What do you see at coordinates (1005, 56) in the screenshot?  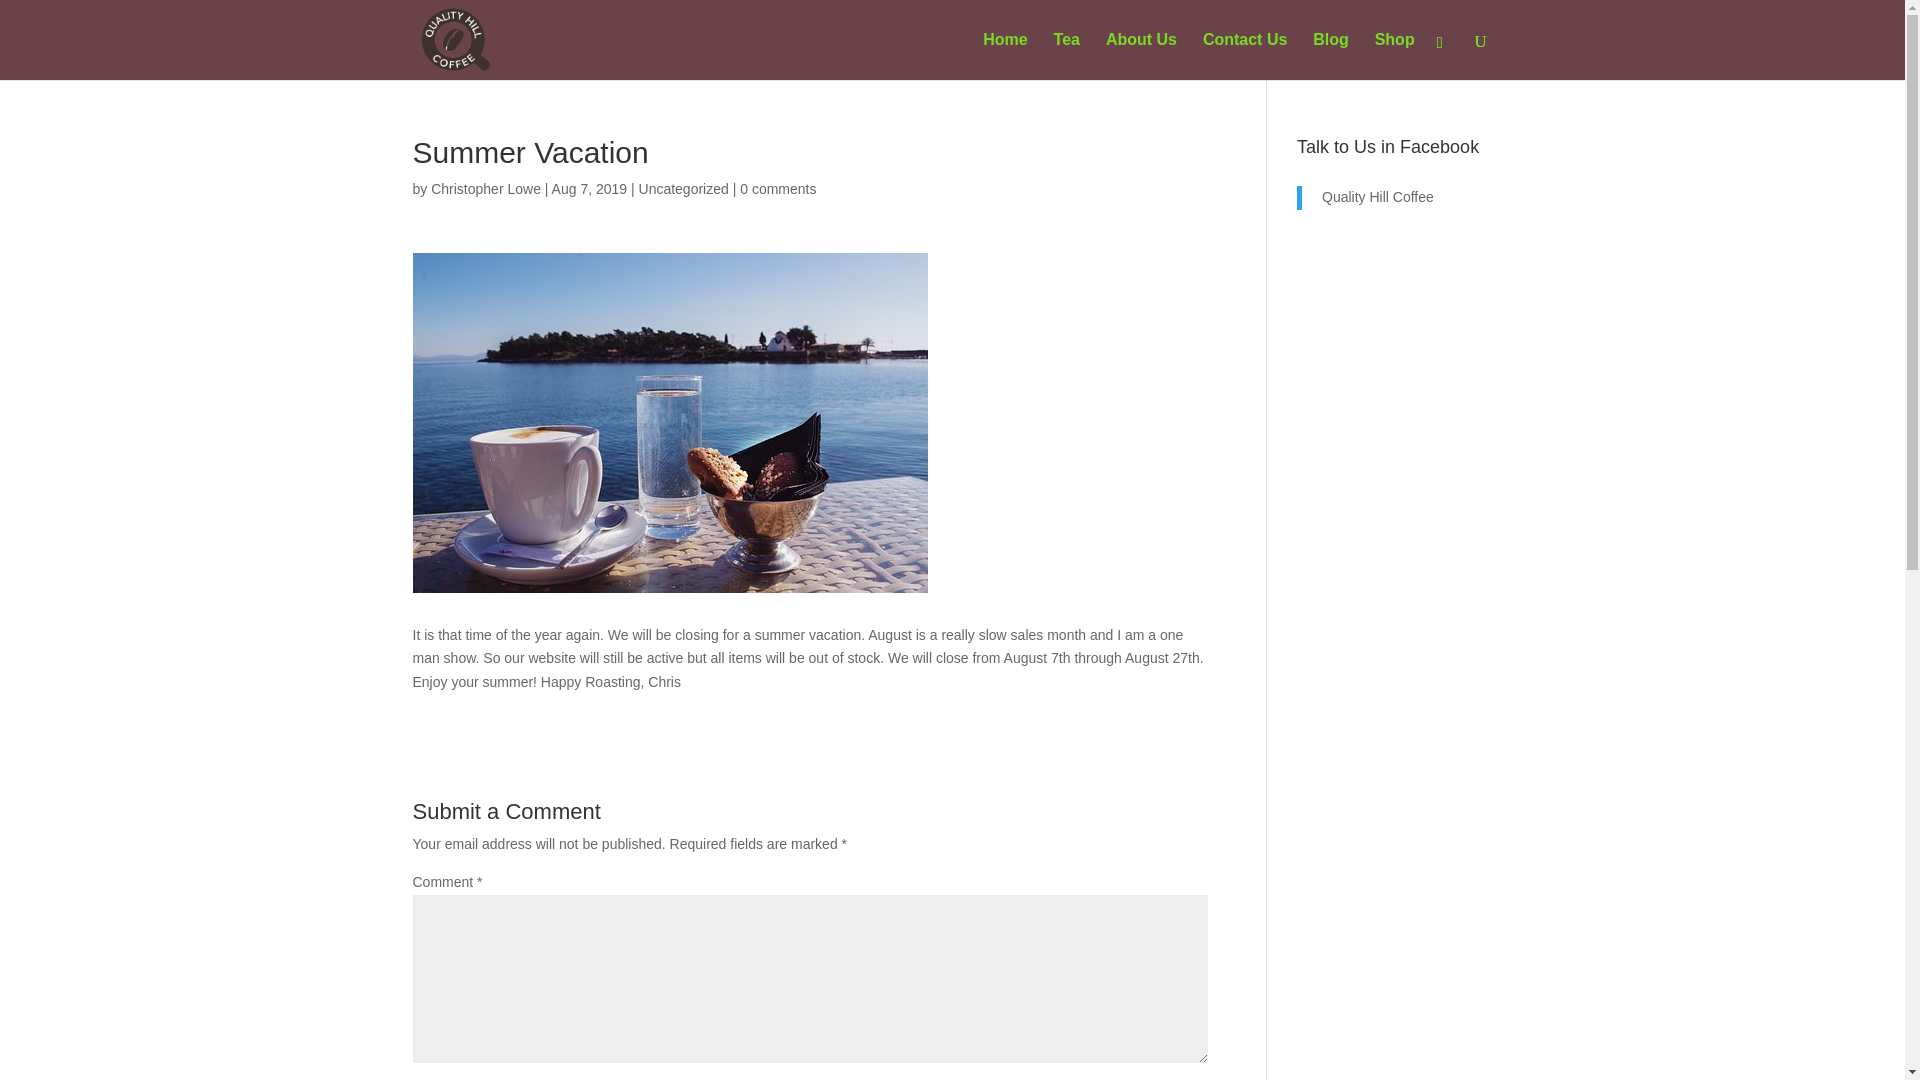 I see `Home` at bounding box center [1005, 56].